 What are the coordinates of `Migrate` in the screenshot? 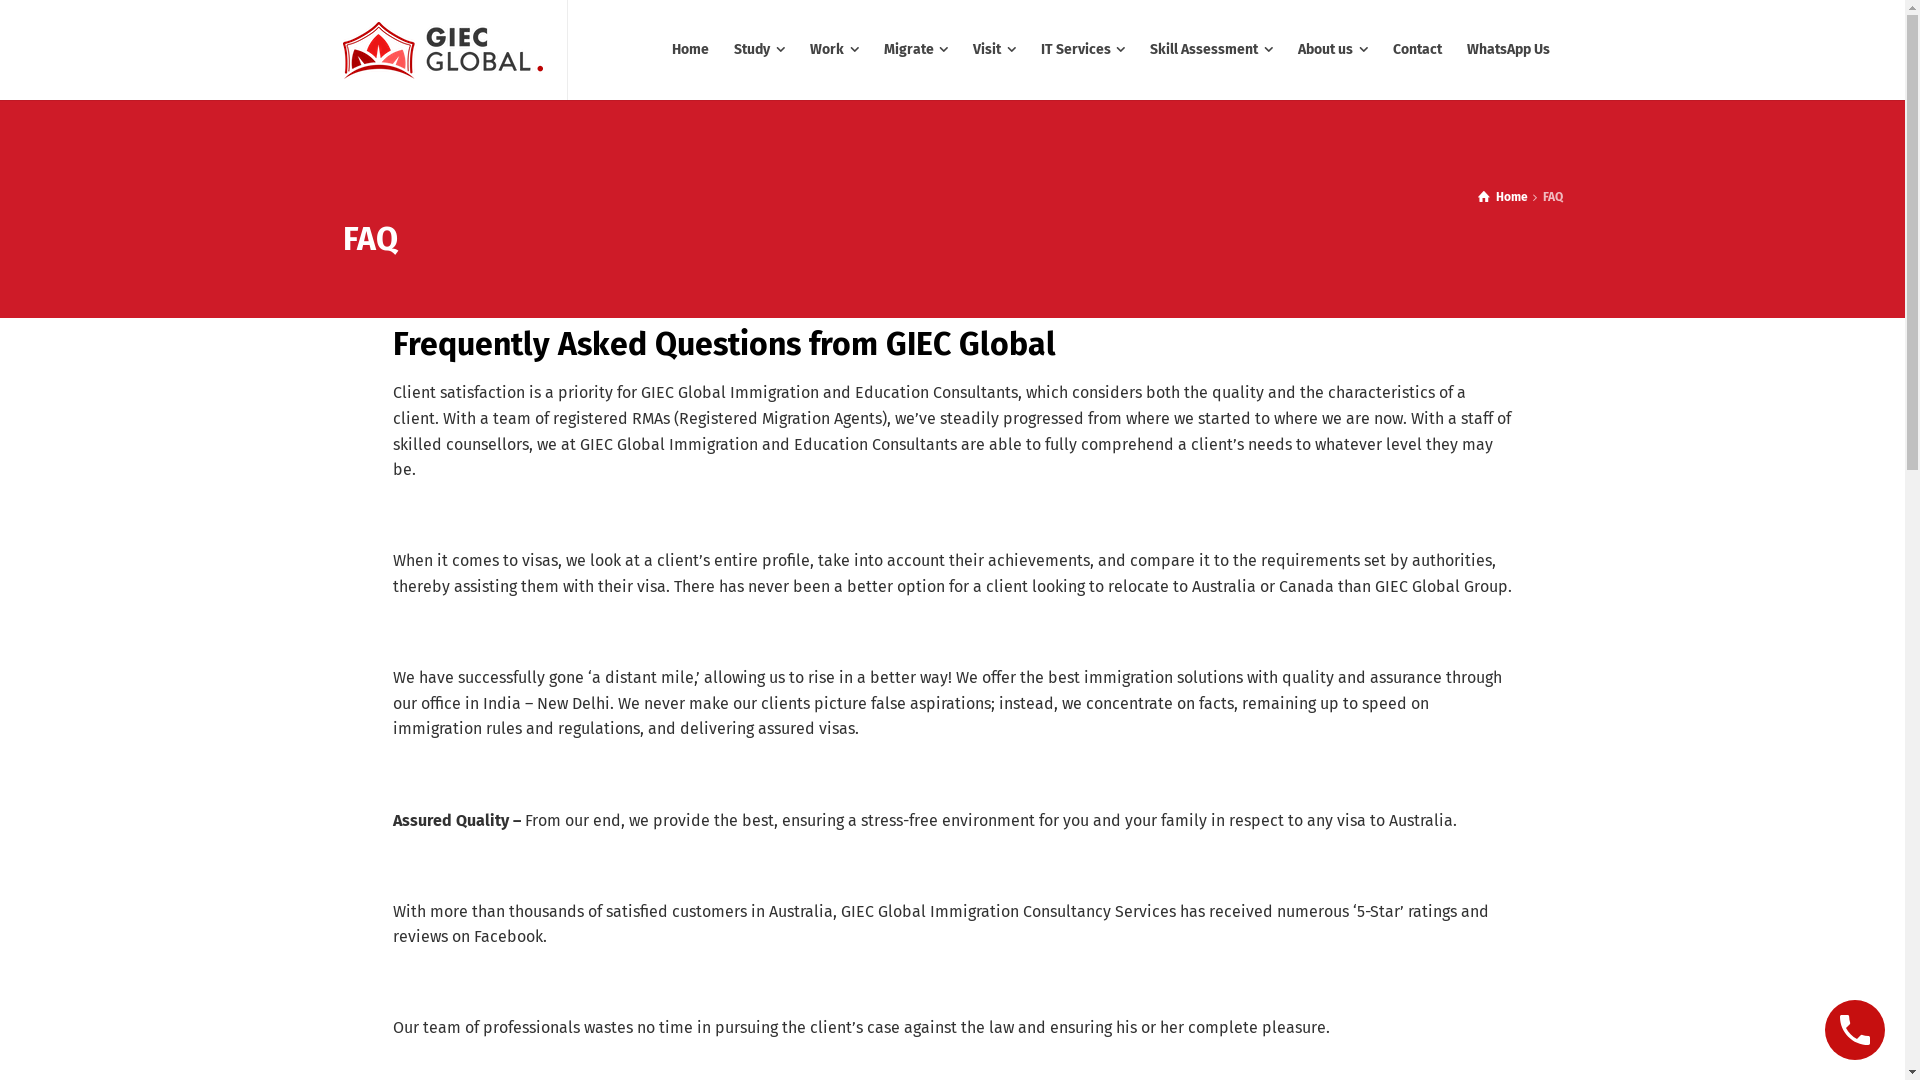 It's located at (917, 50).